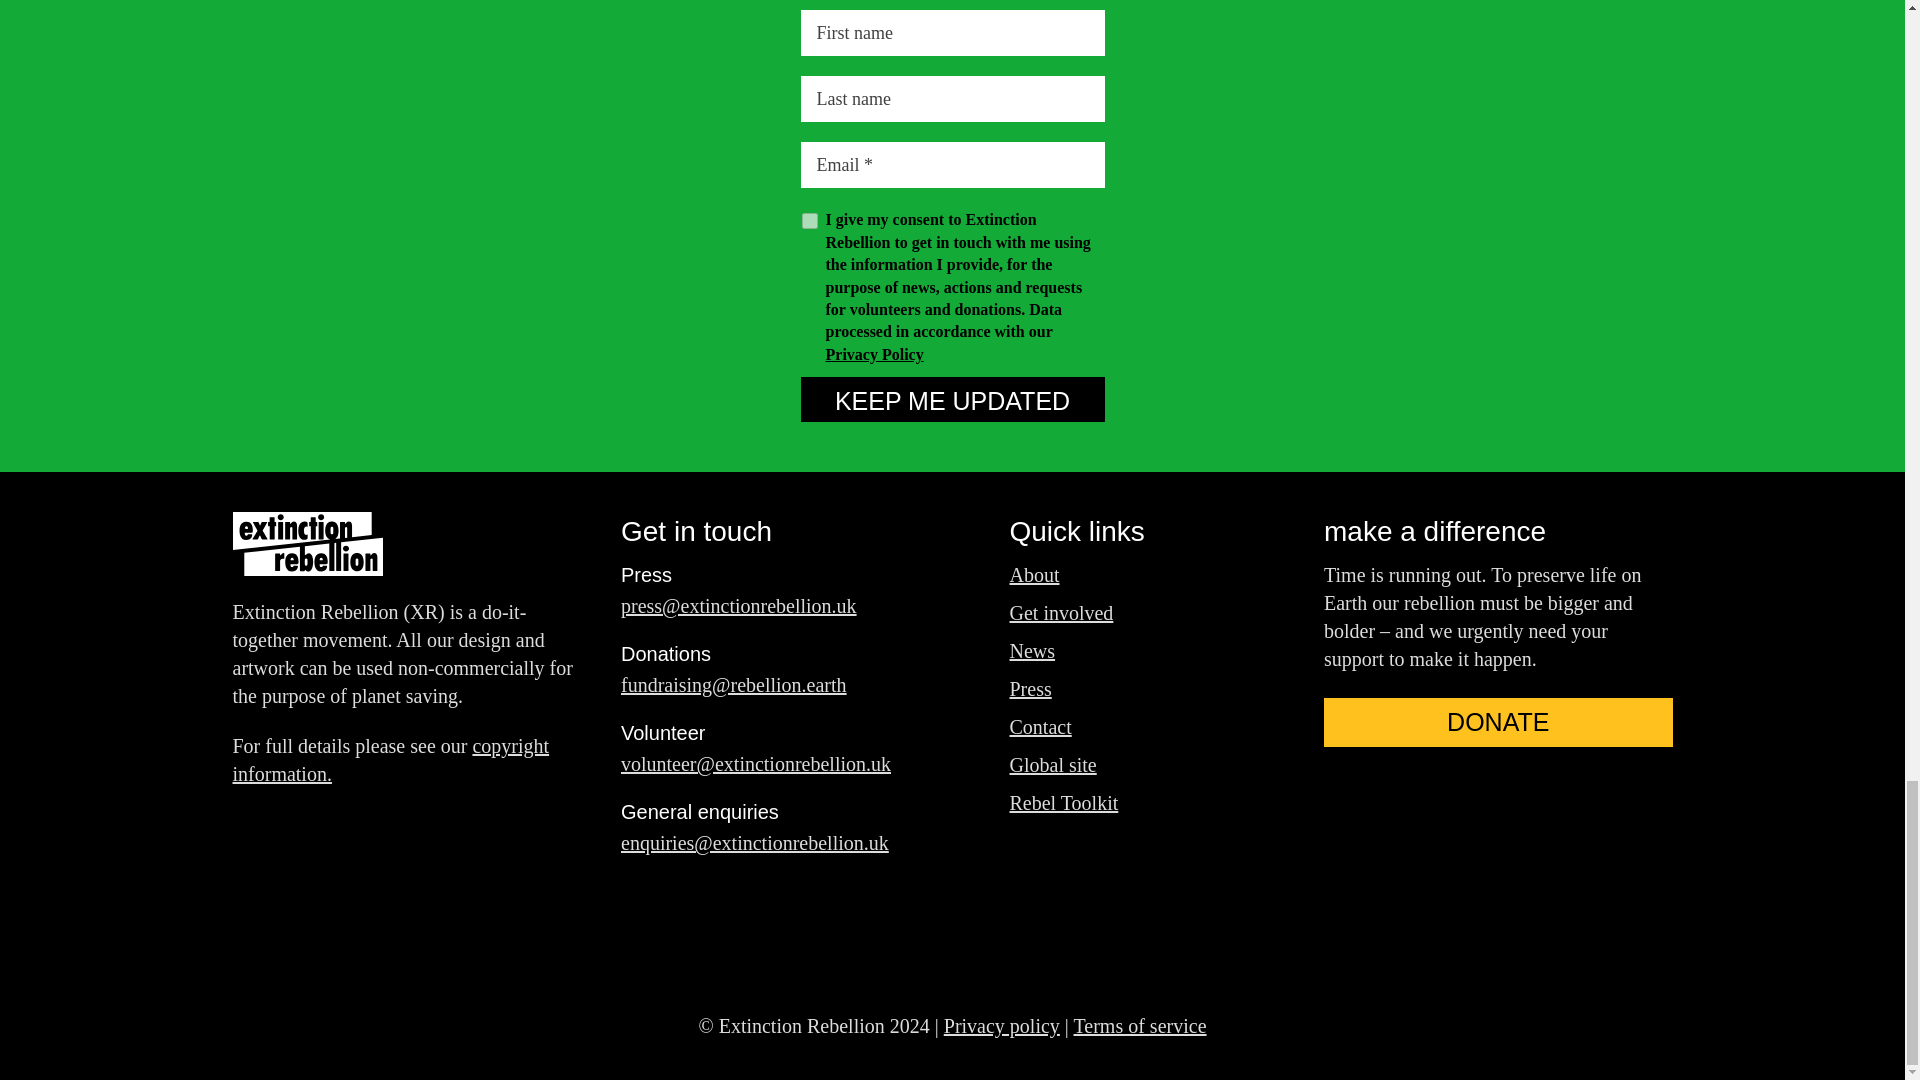 This screenshot has width=1920, height=1080. I want to click on Keep me updated, so click(952, 399).